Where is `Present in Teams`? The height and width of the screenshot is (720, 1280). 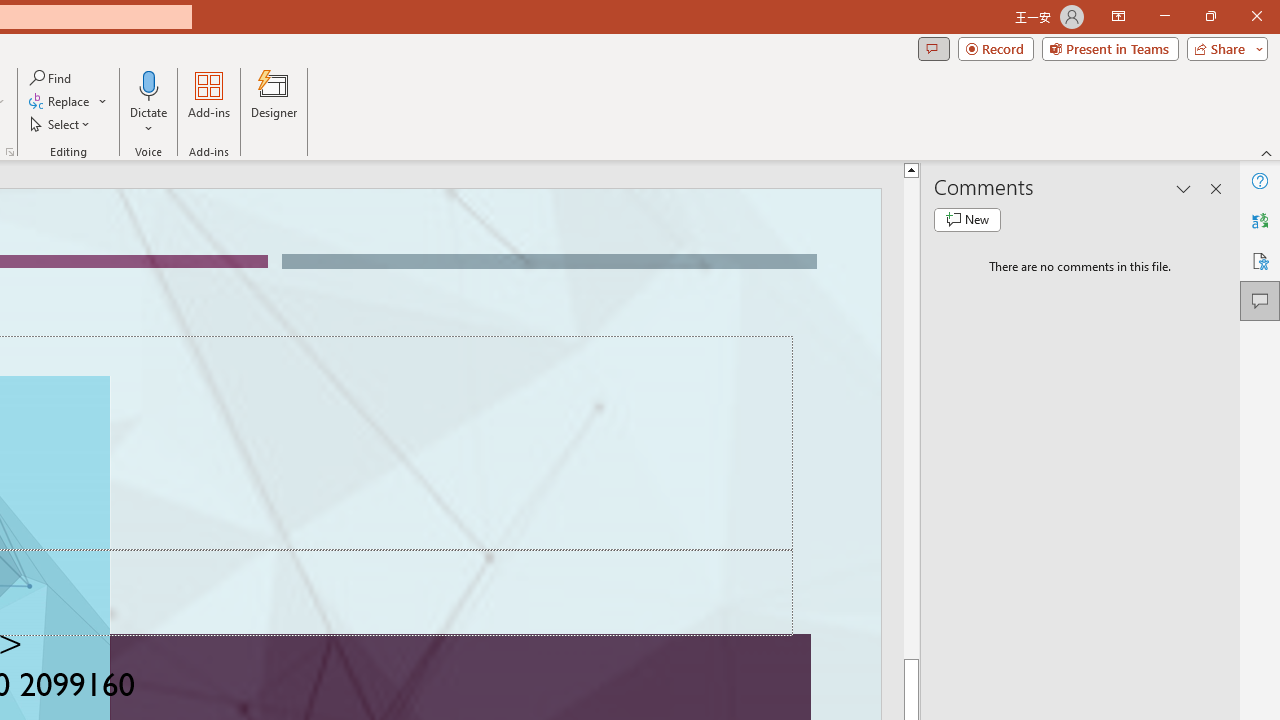 Present in Teams is located at coordinates (1110, 48).